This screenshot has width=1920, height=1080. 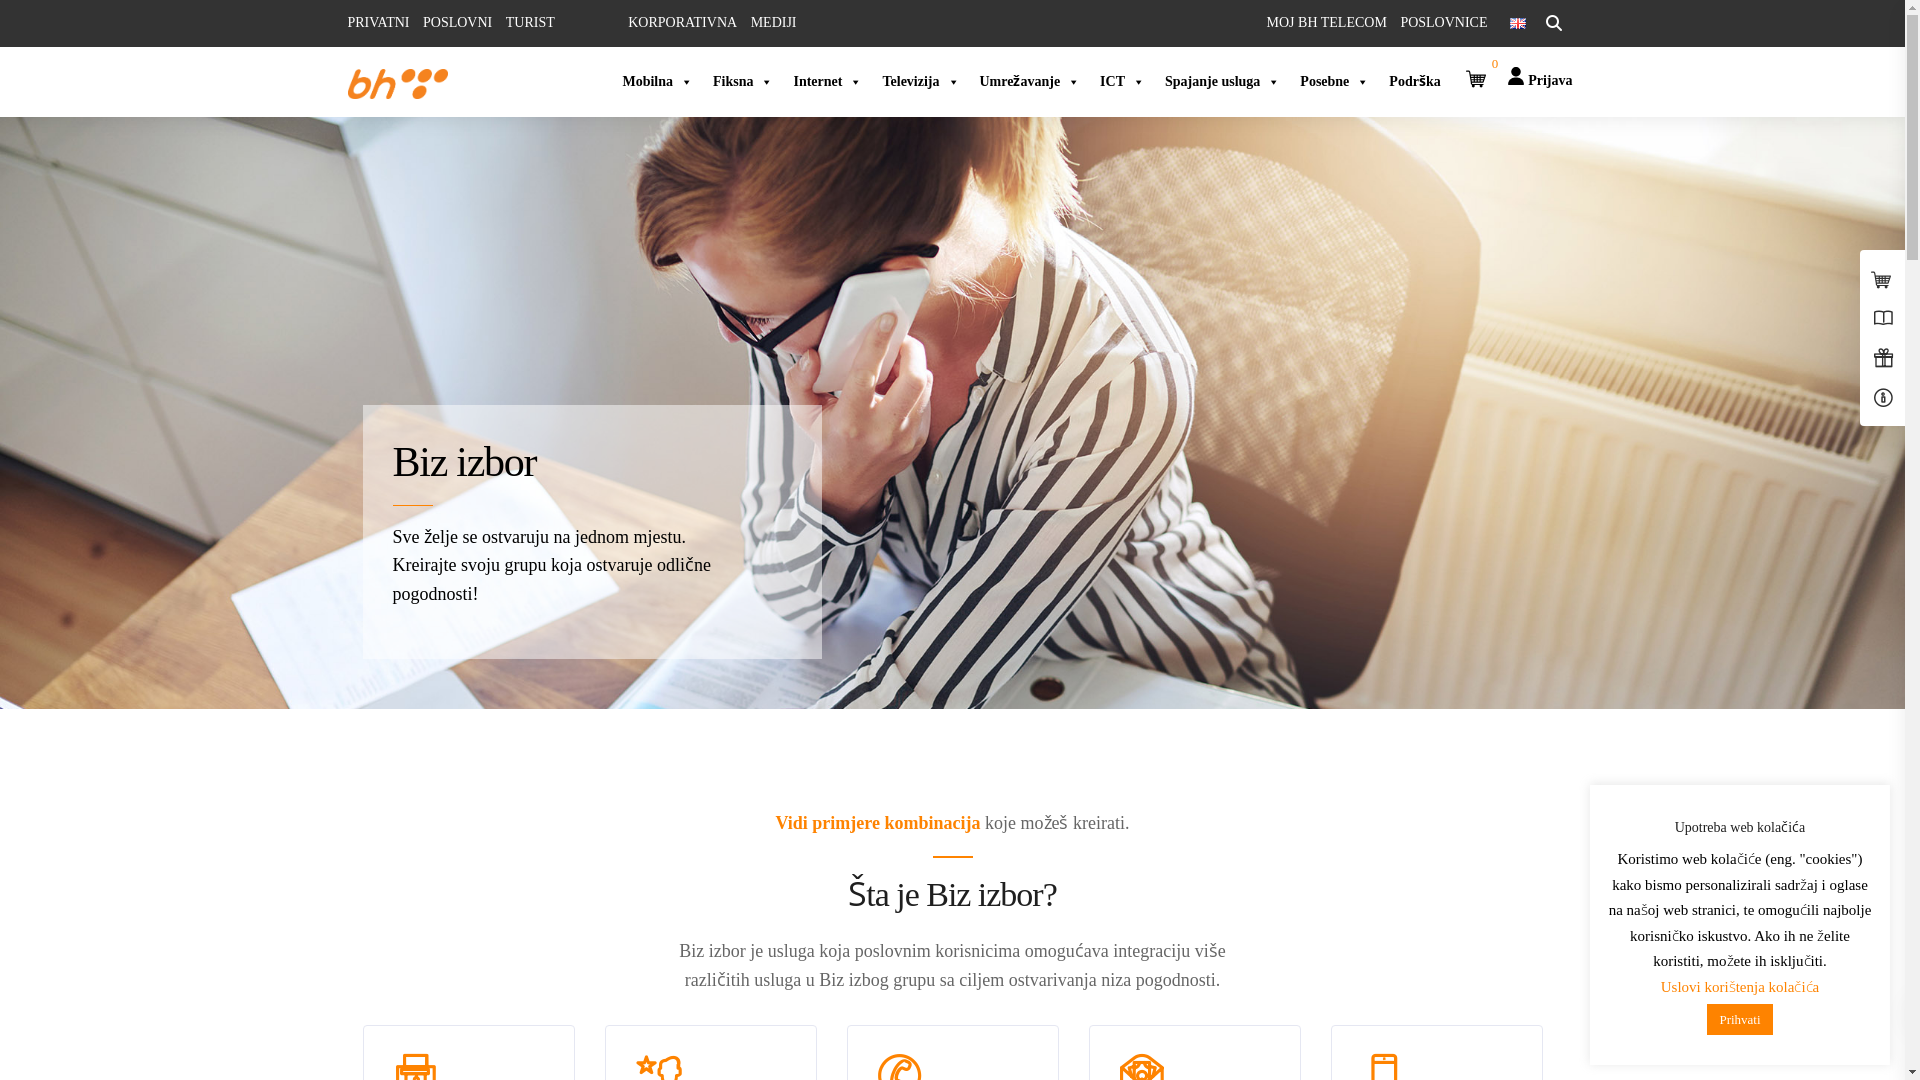 What do you see at coordinates (920, 82) in the screenshot?
I see `Televizija` at bounding box center [920, 82].